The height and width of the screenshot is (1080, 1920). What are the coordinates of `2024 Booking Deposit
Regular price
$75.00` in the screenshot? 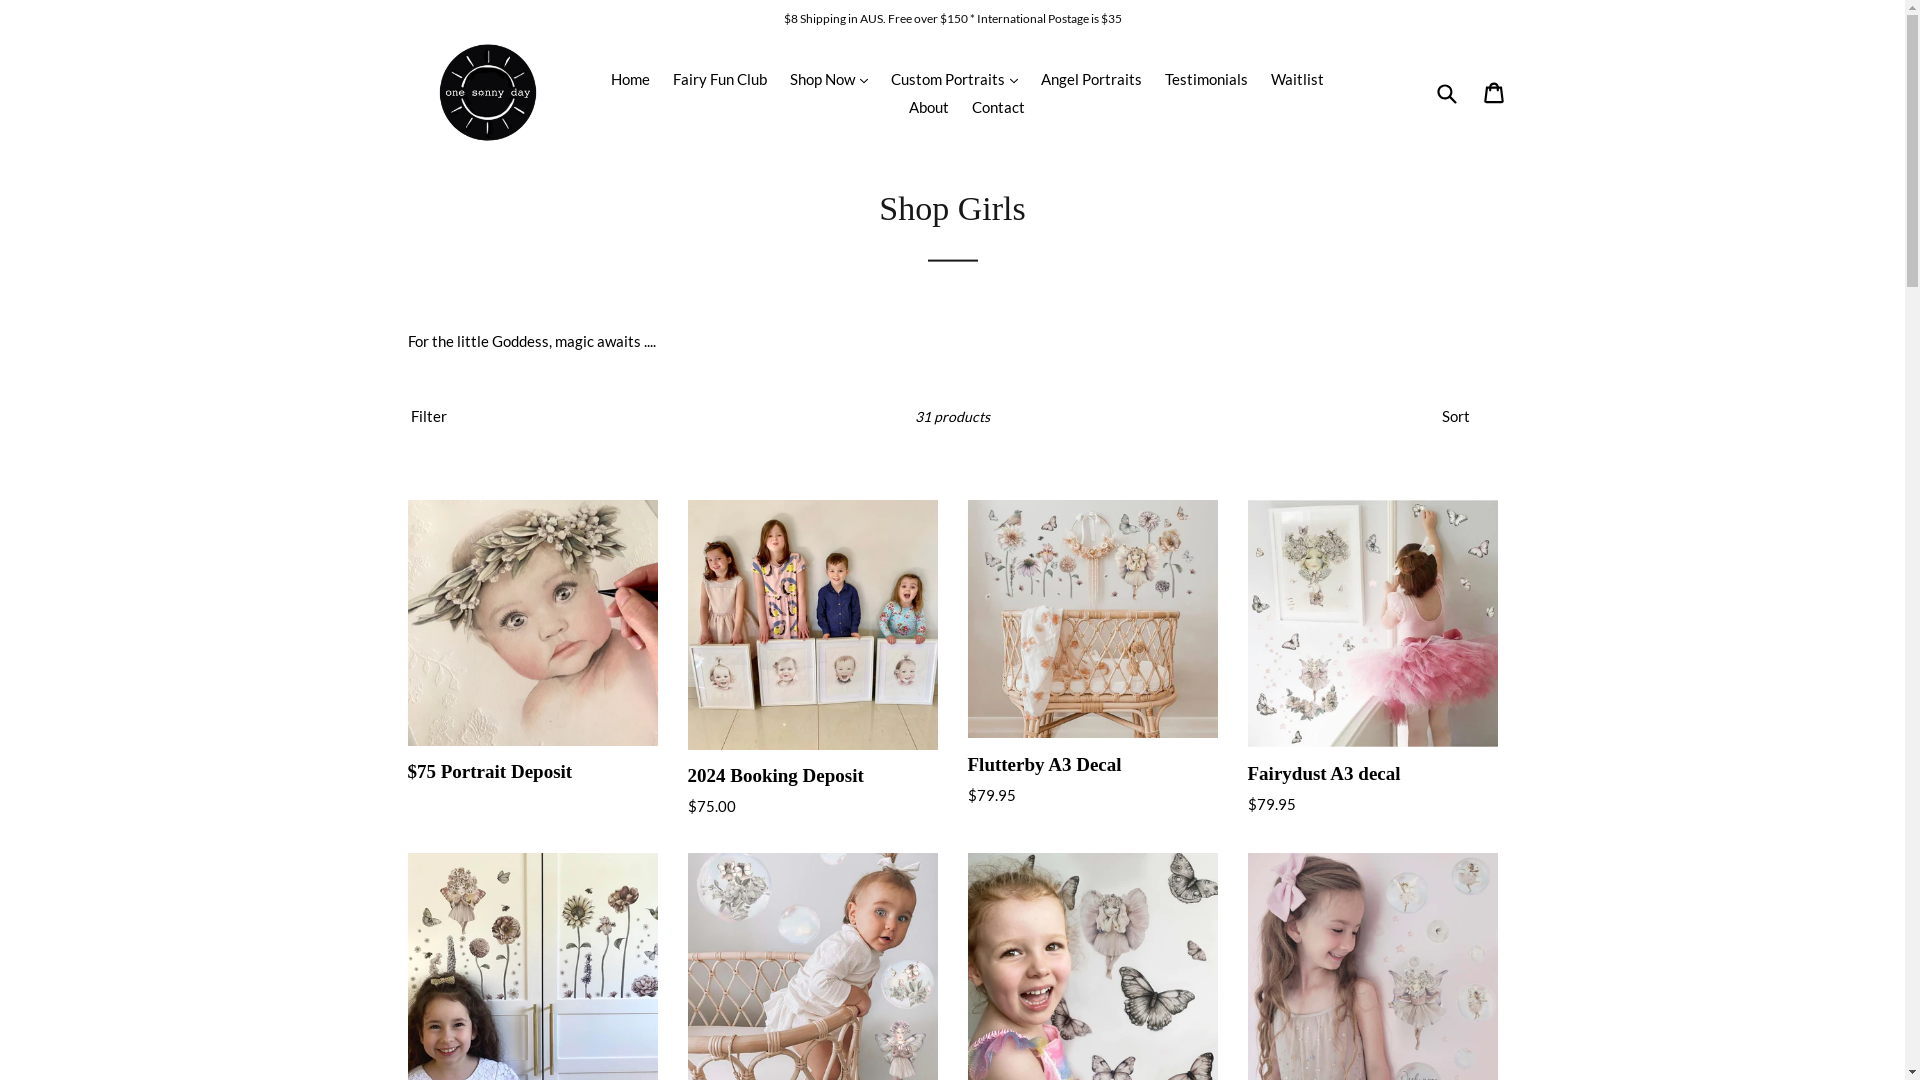 It's located at (813, 659).